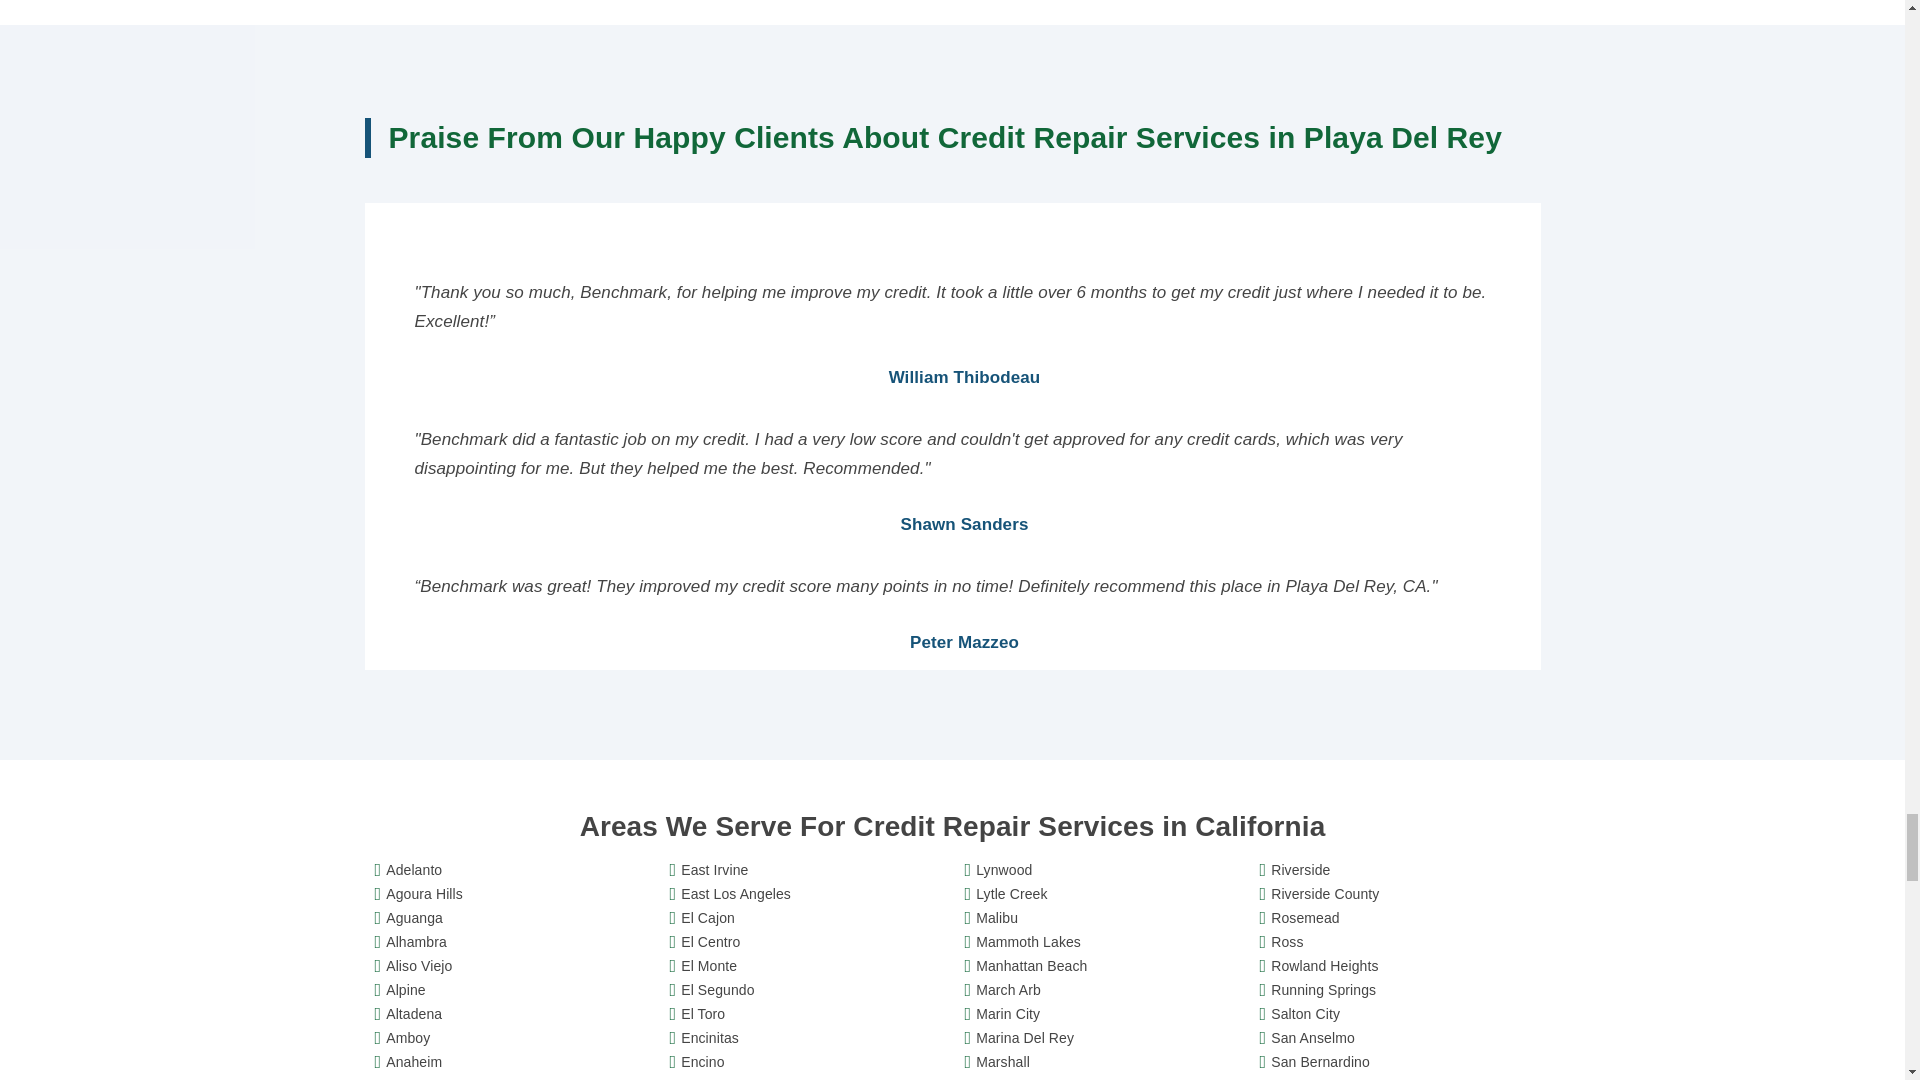 Image resolution: width=1920 pixels, height=1080 pixels. Describe the element at coordinates (514, 870) in the screenshot. I see `Adelanto` at that location.